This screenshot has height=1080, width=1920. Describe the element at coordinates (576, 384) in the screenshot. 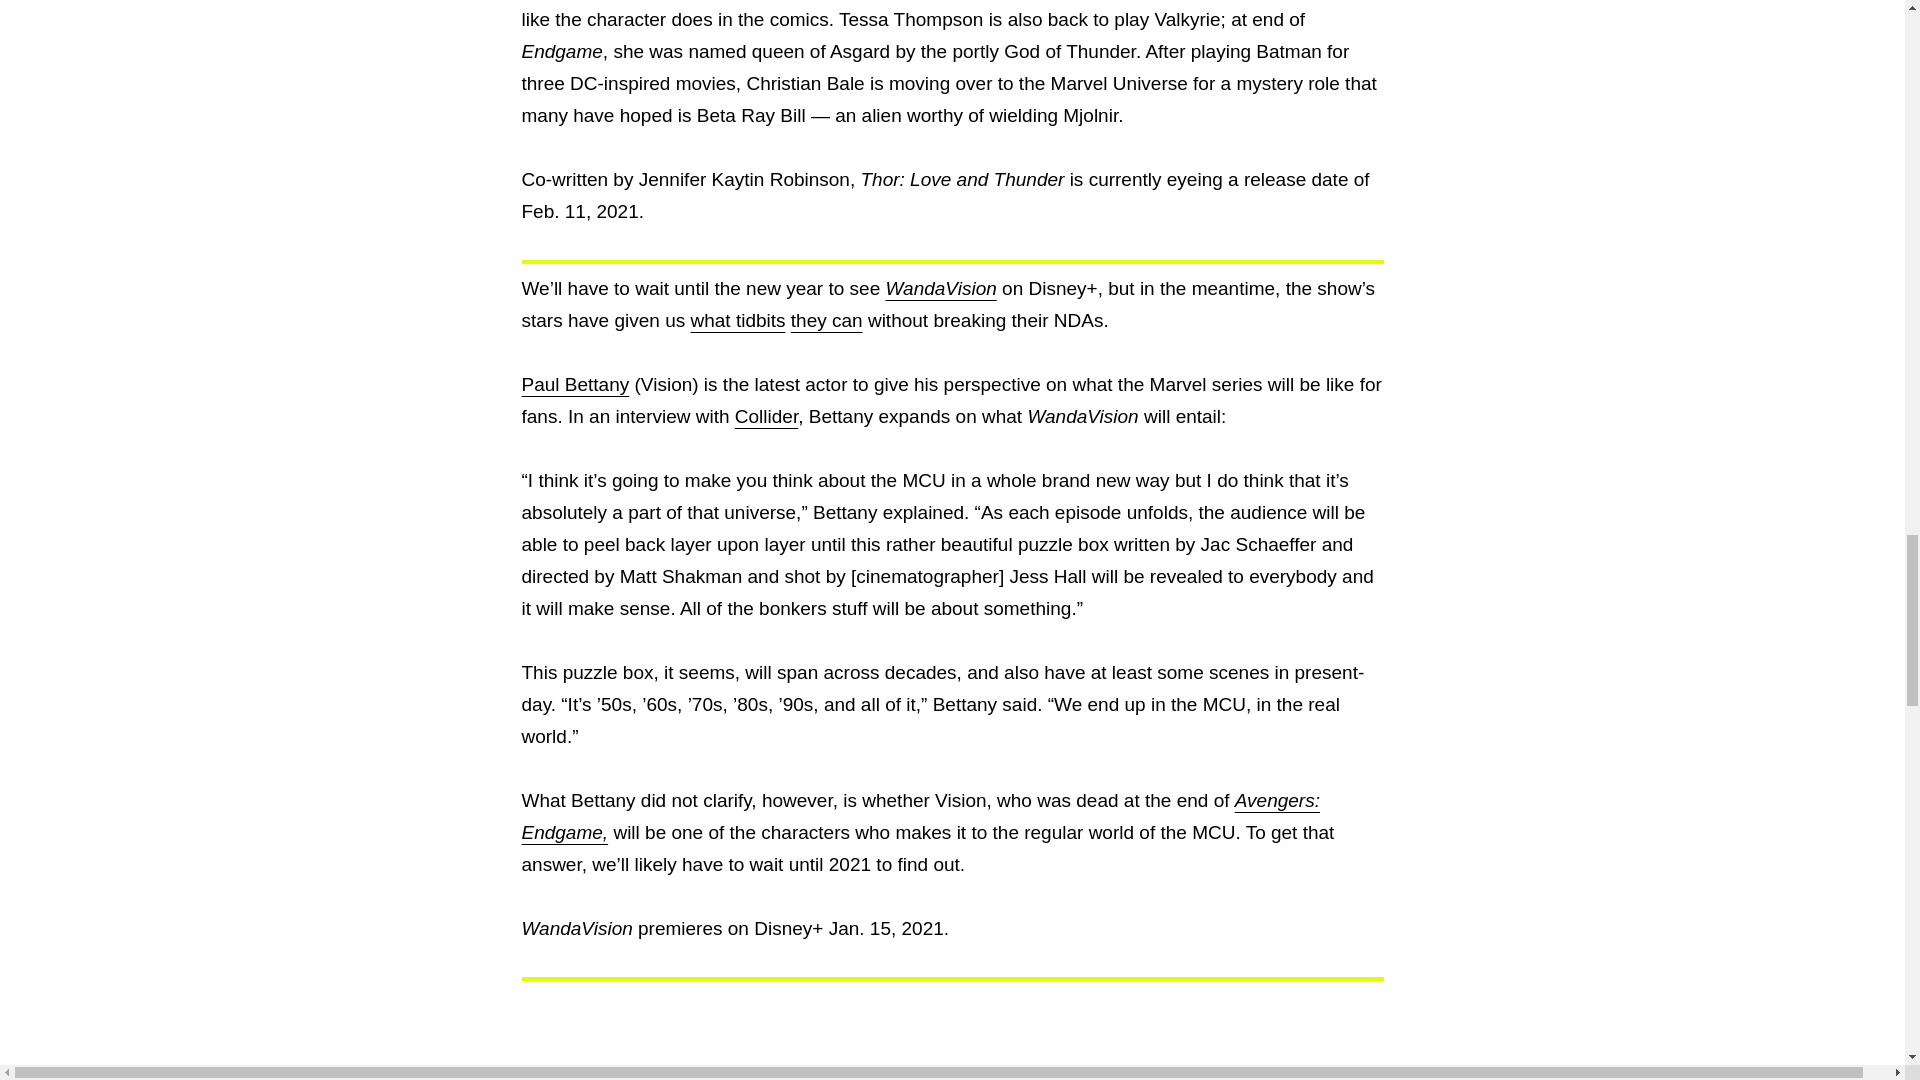

I see `Paul Bettany` at that location.